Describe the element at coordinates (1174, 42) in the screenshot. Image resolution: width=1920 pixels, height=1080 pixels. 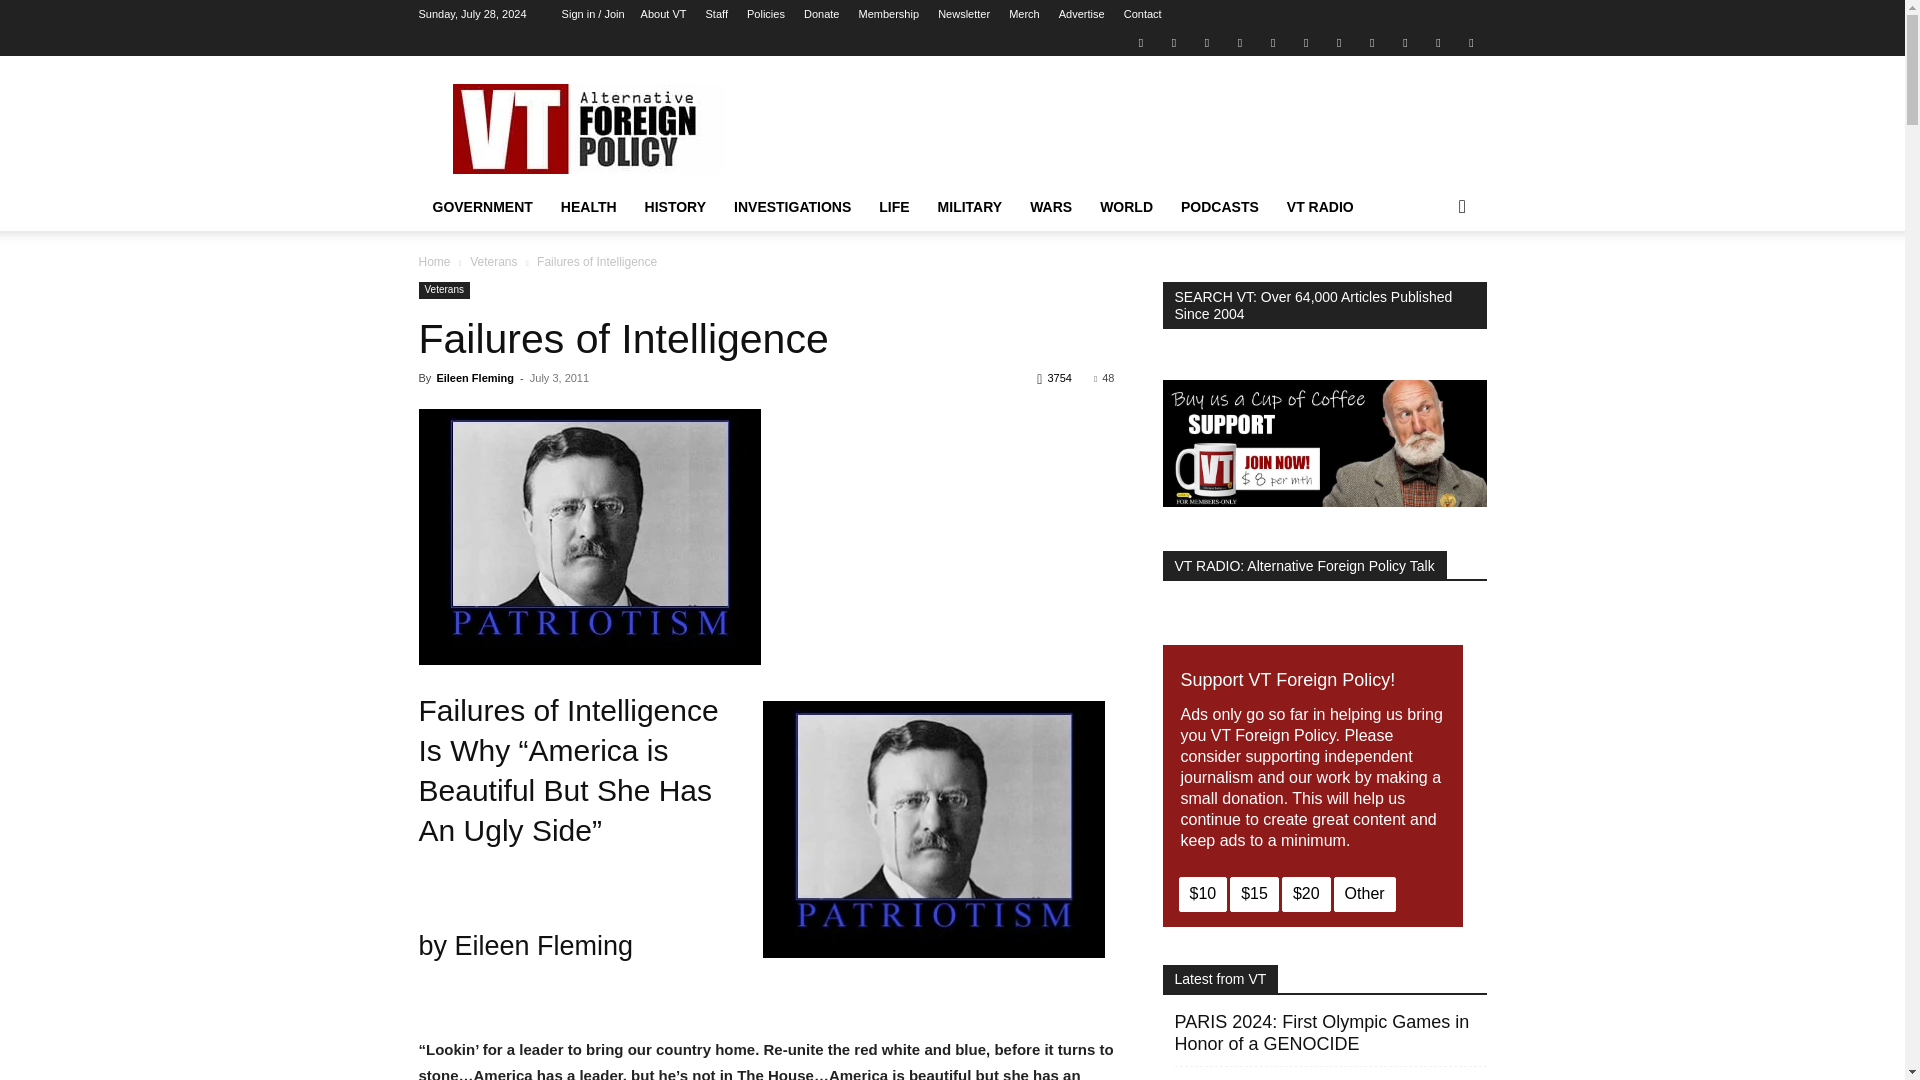
I see `Facebook` at that location.